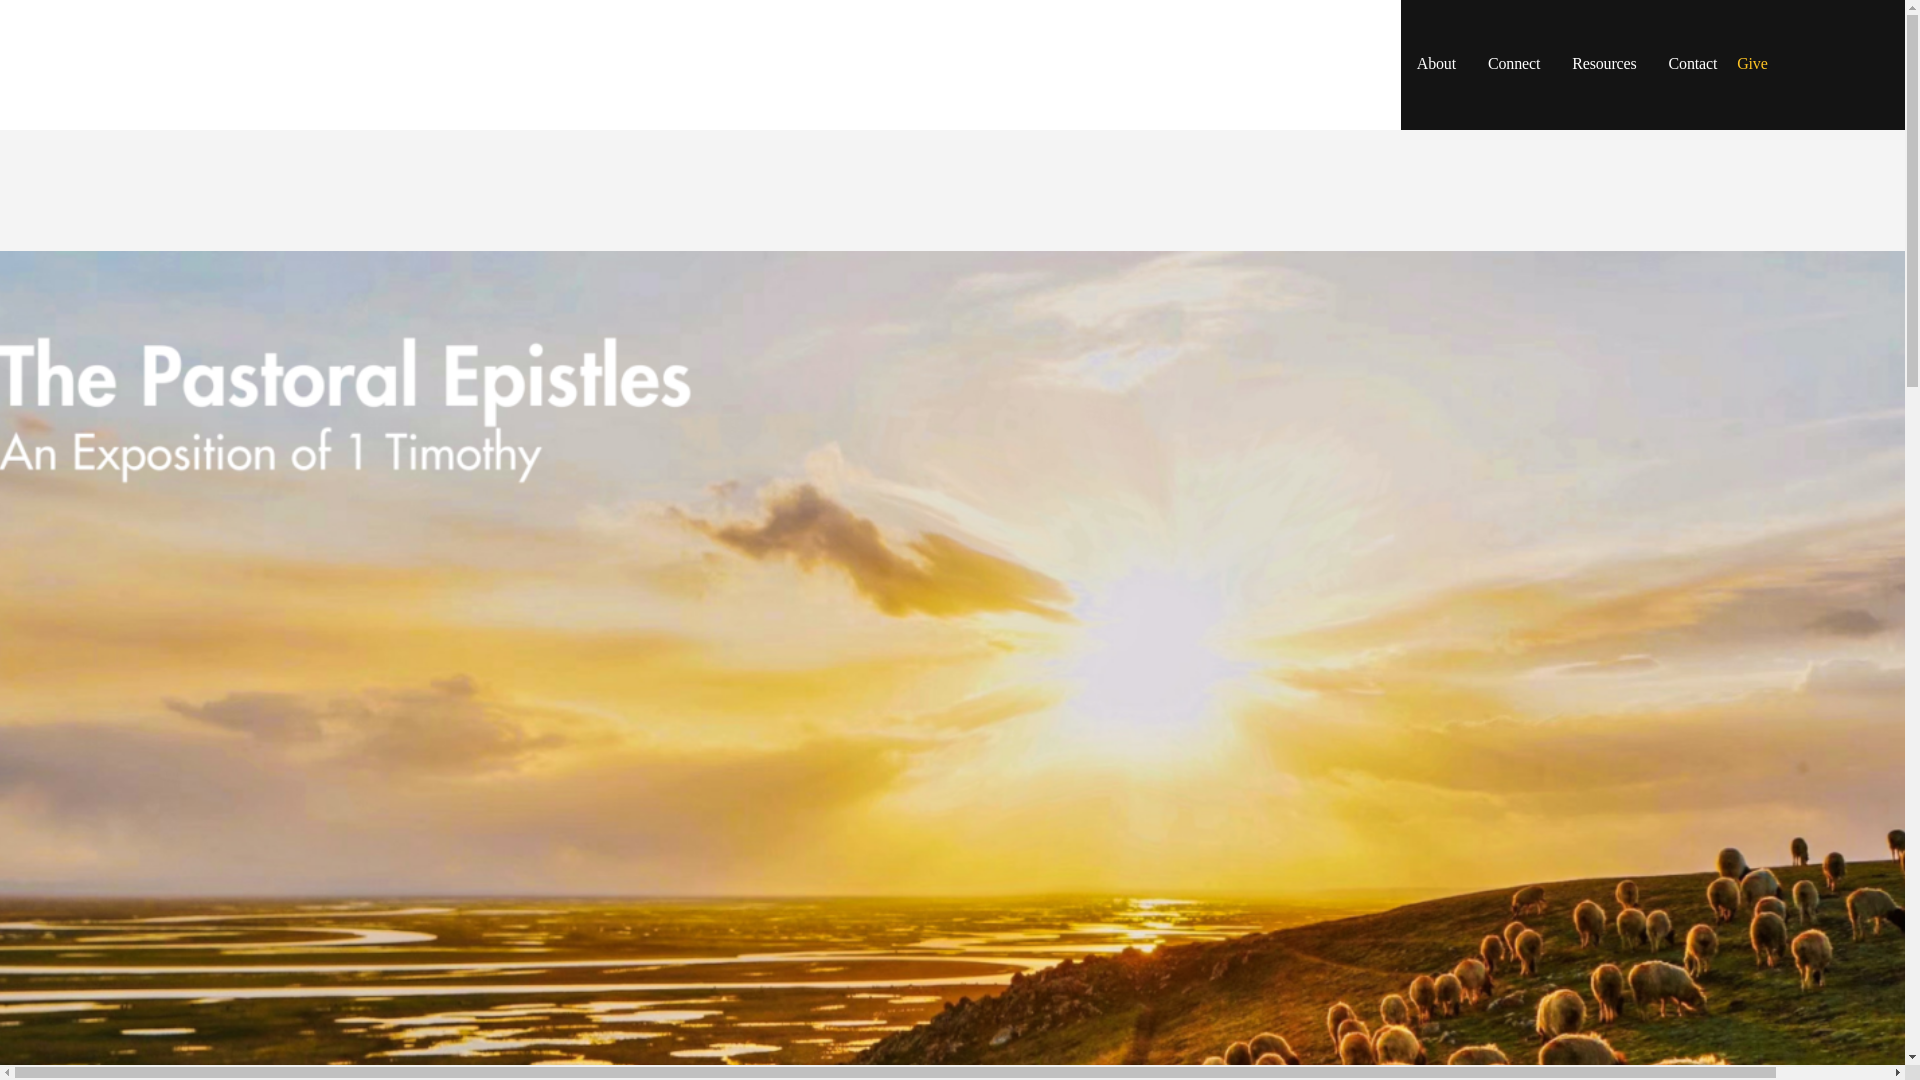 The height and width of the screenshot is (1080, 1920). Describe the element at coordinates (1693, 64) in the screenshot. I see `Contact` at that location.